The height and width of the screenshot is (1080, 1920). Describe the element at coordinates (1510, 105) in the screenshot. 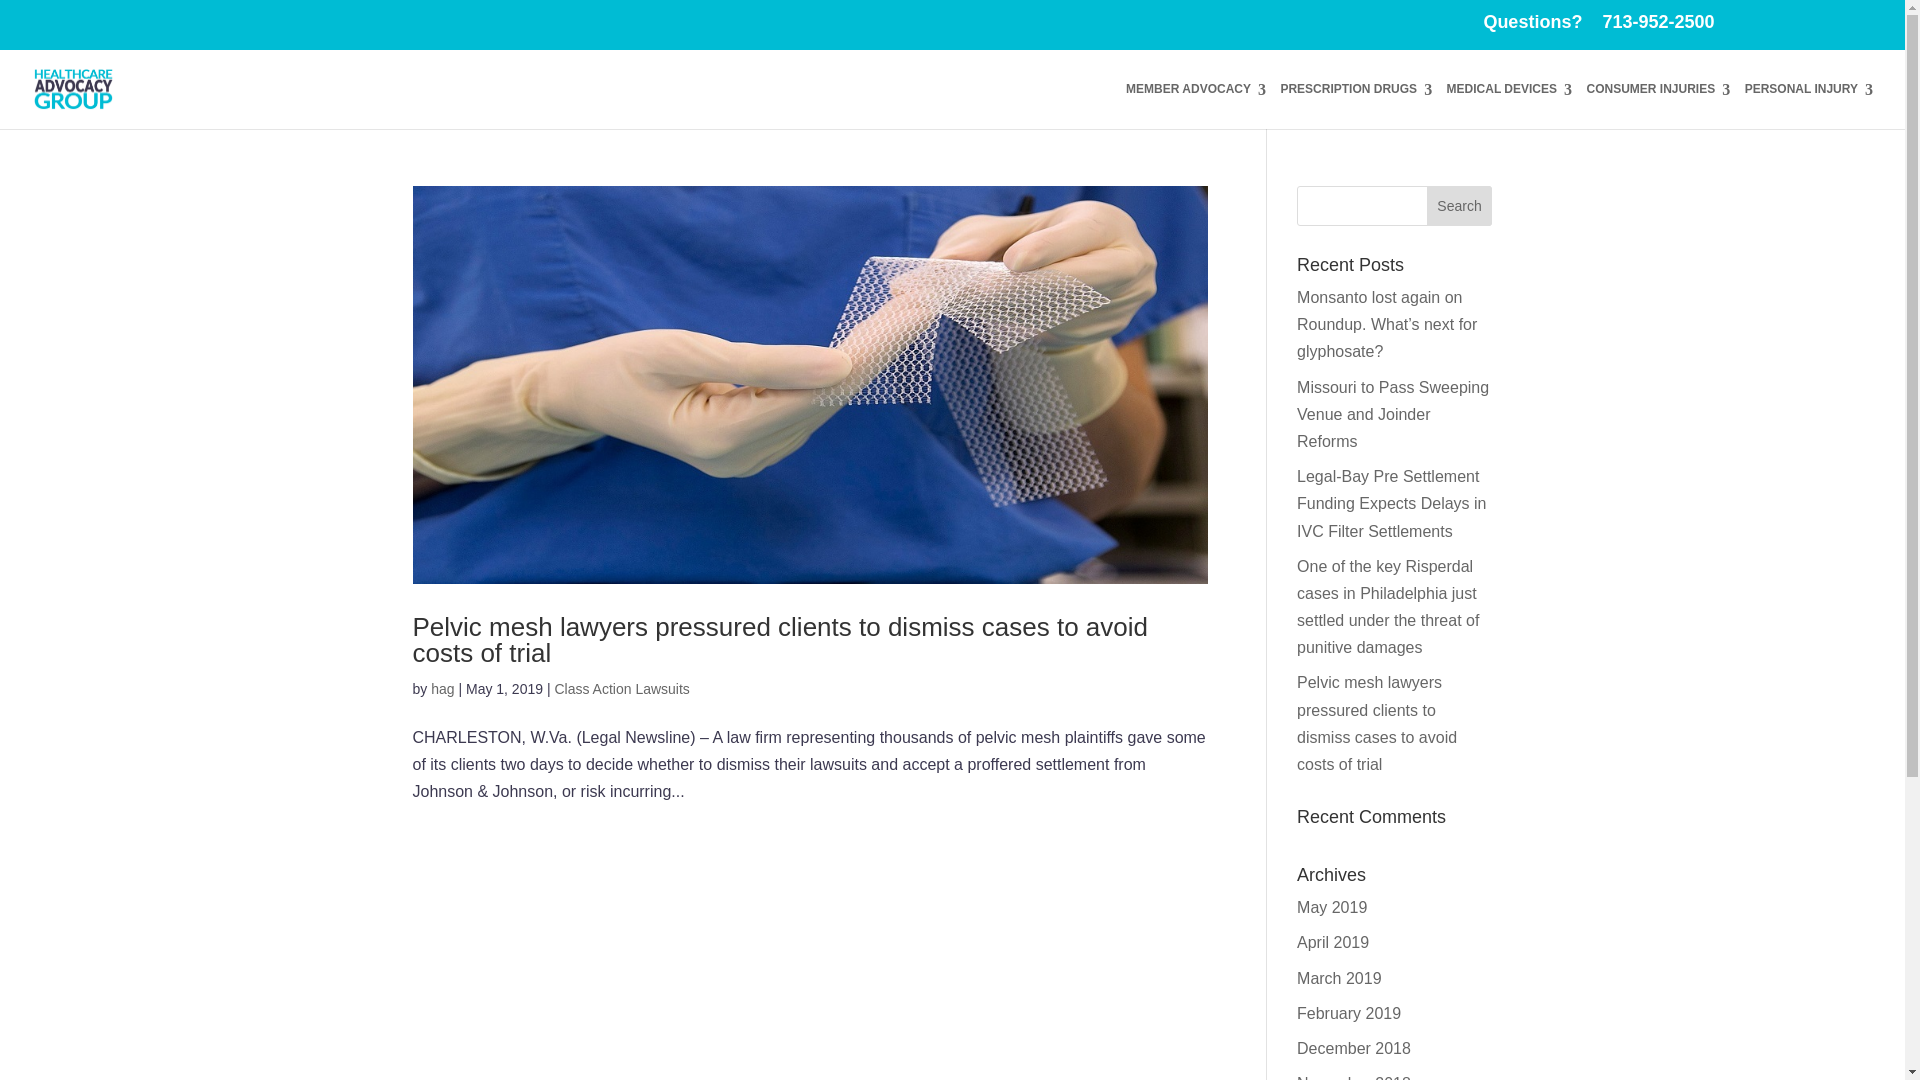

I see `MEDICAL DEVICES` at that location.